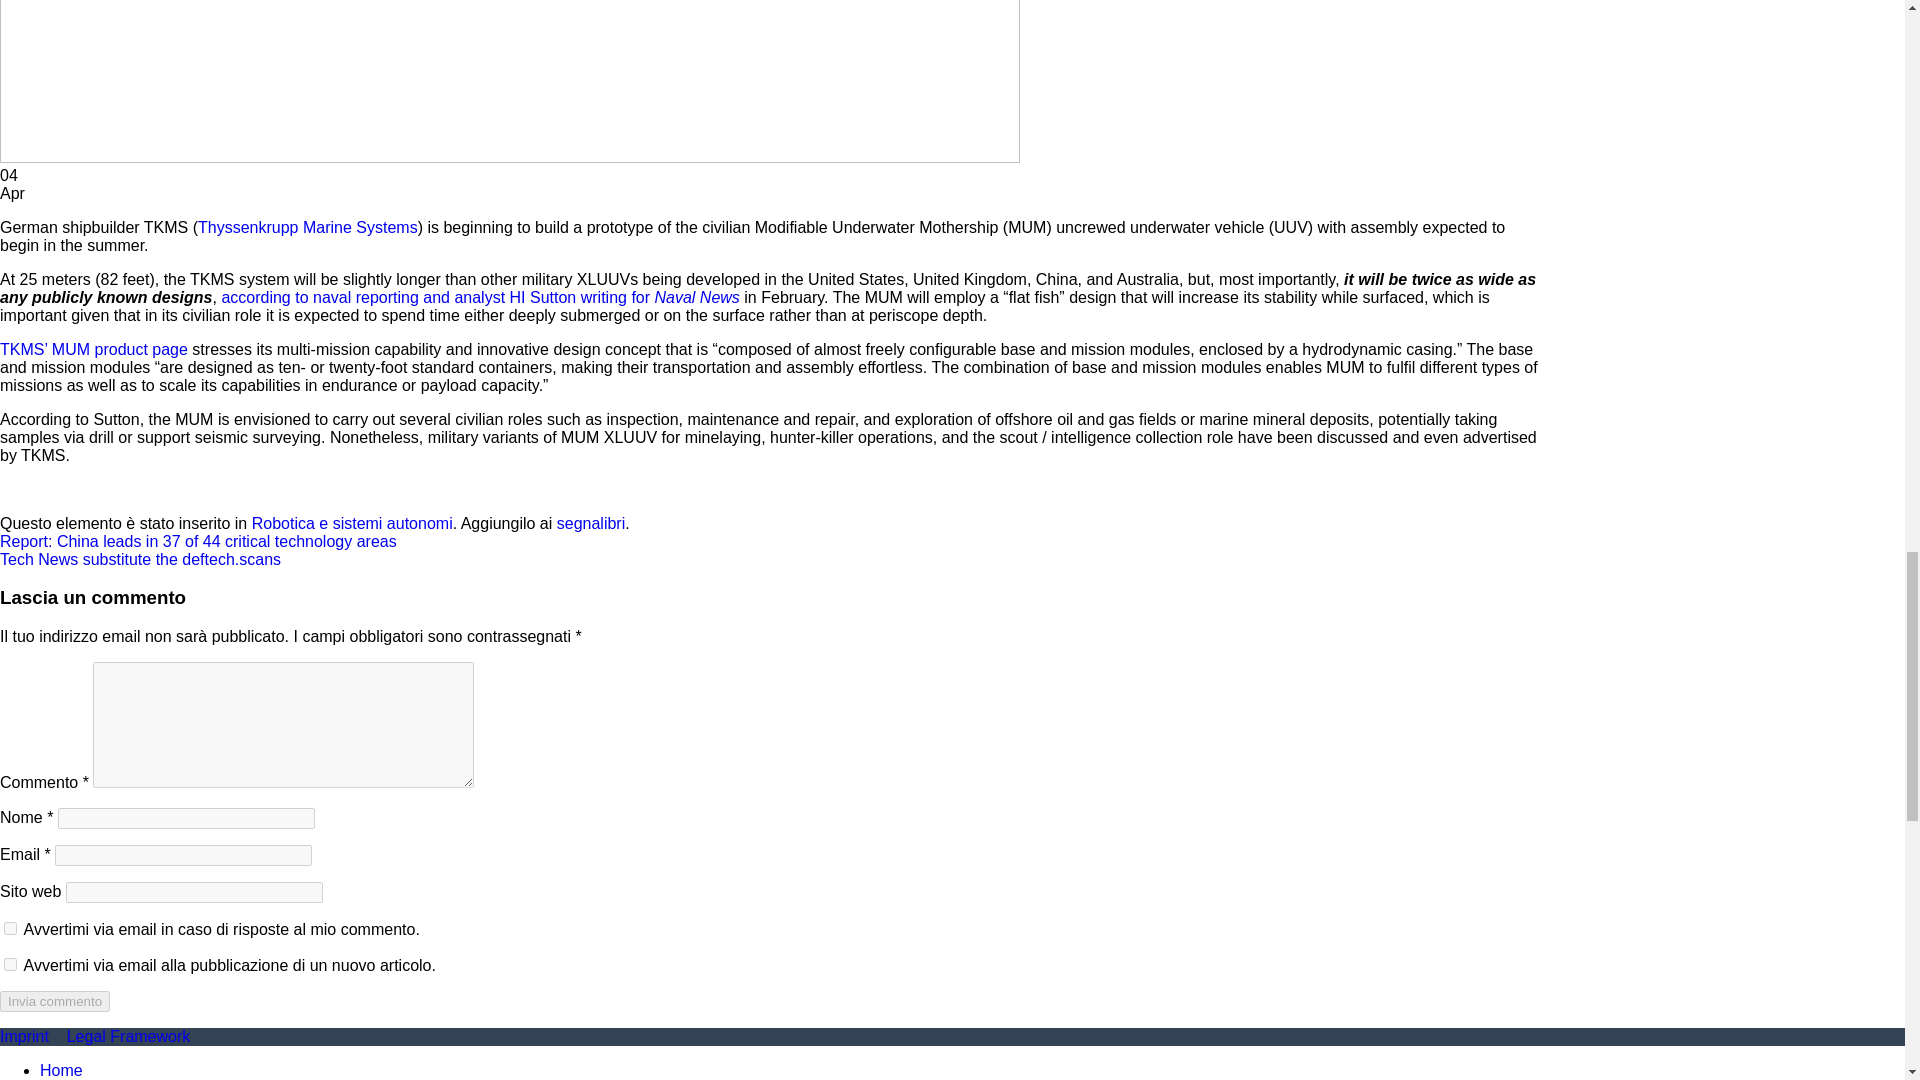 The width and height of the screenshot is (1920, 1080). I want to click on Invia commento, so click(54, 1001).